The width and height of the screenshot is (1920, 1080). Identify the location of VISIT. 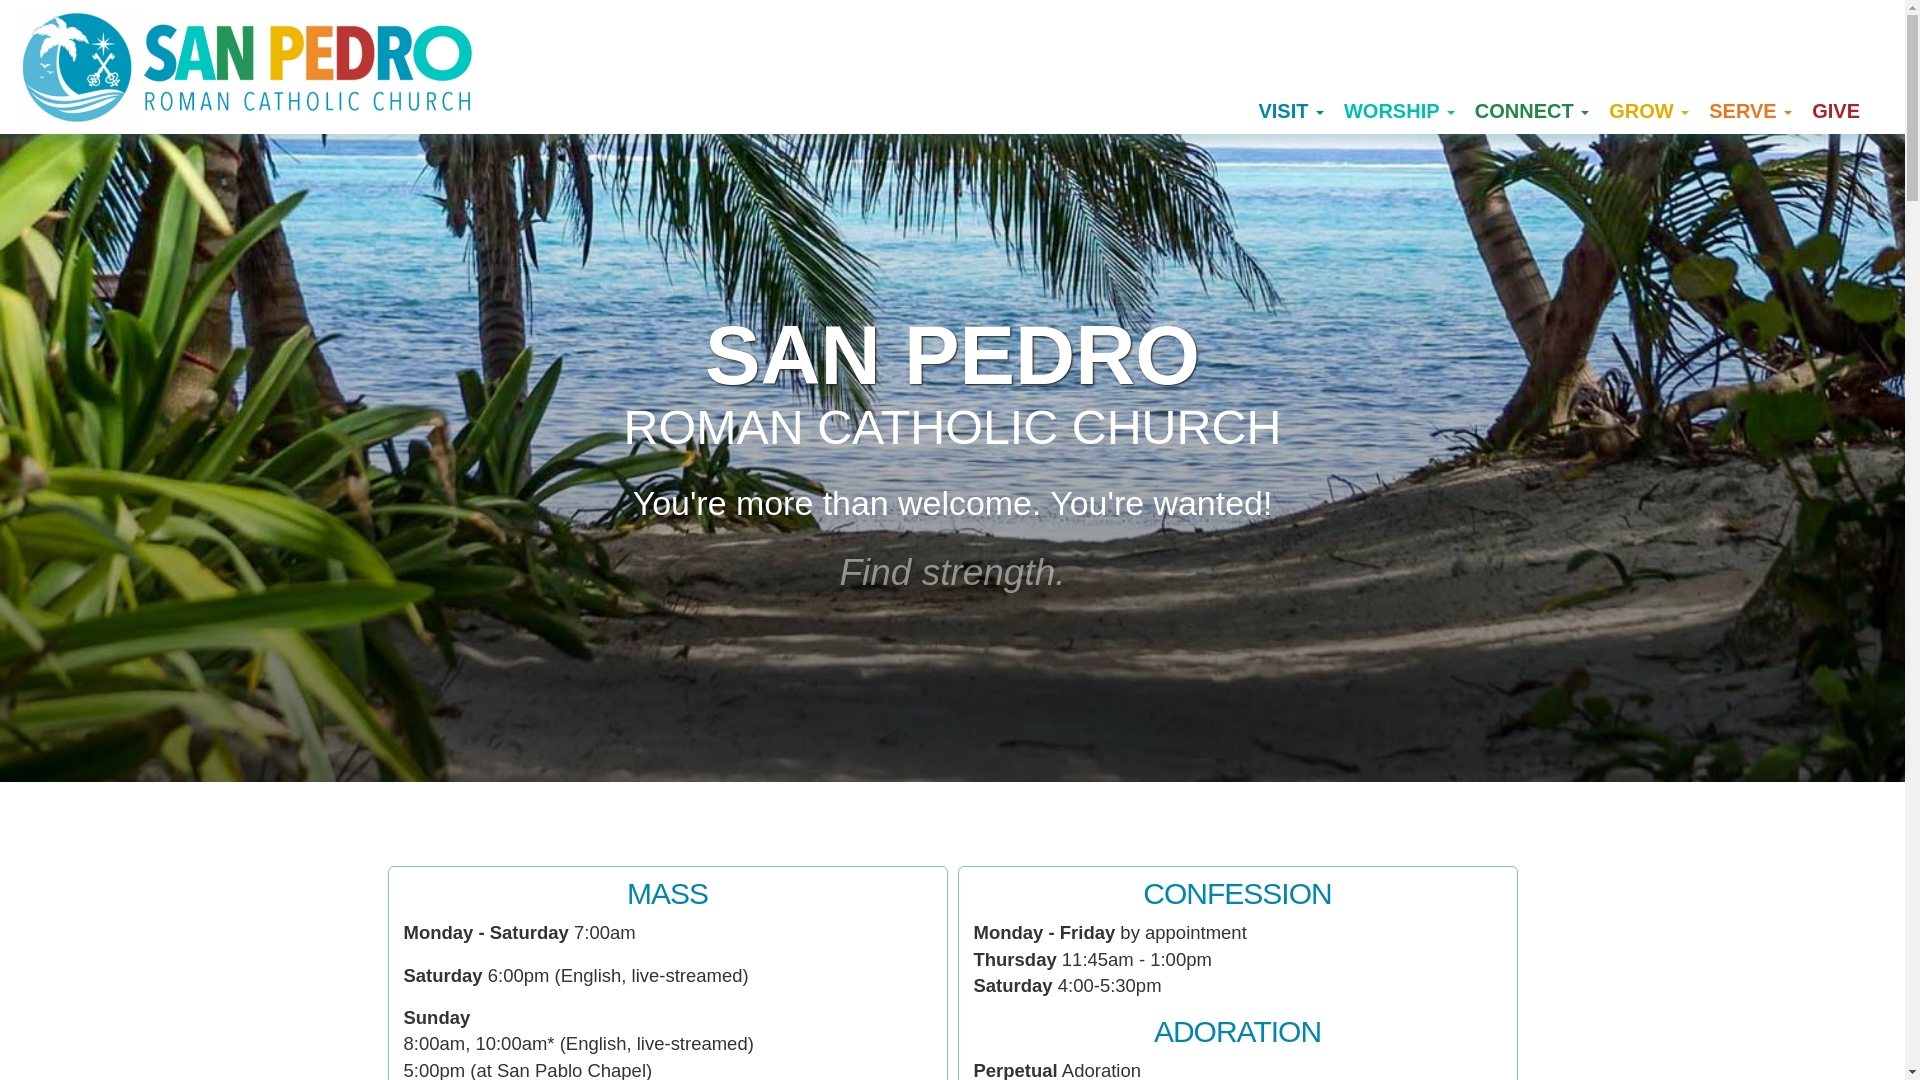
(1291, 112).